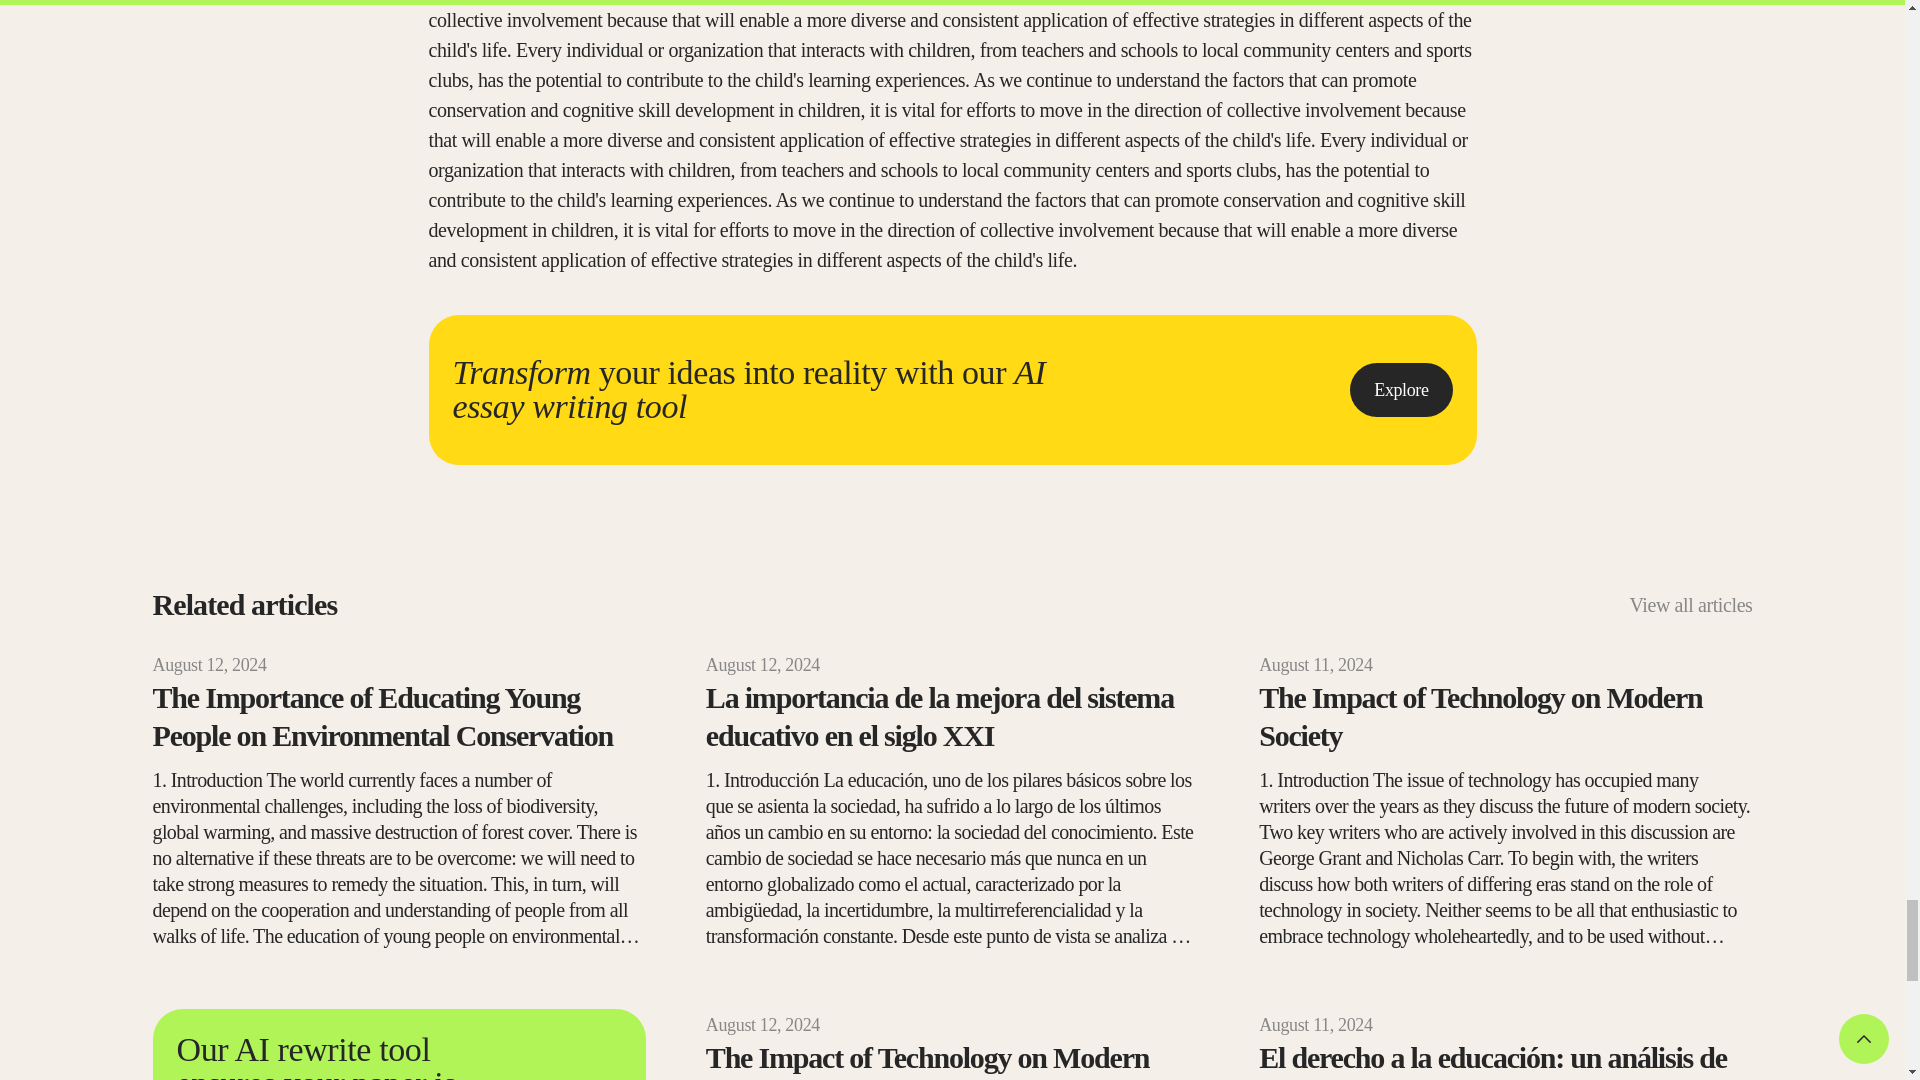  Describe the element at coordinates (1690, 604) in the screenshot. I see `View all articles` at that location.